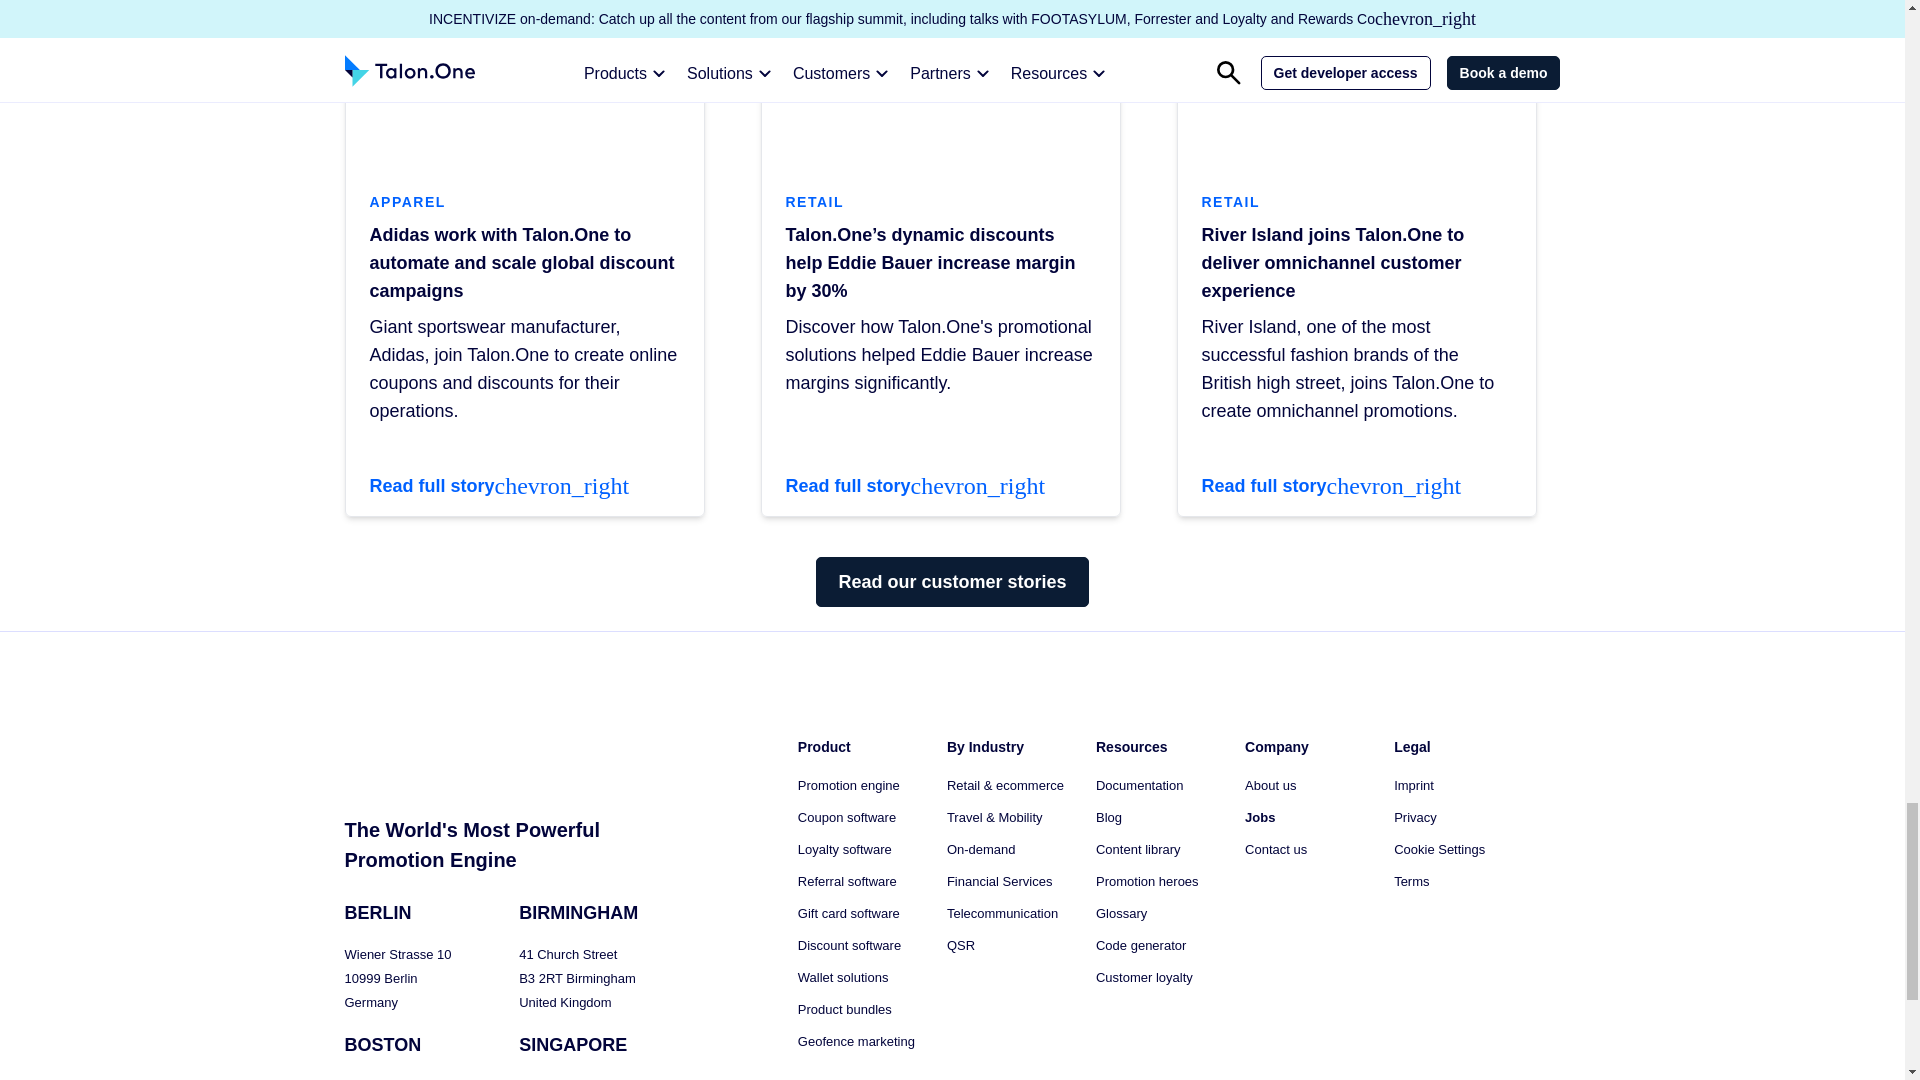 This screenshot has height=1080, width=1920. What do you see at coordinates (524, 84) in the screenshot?
I see `adidas card image thank you` at bounding box center [524, 84].